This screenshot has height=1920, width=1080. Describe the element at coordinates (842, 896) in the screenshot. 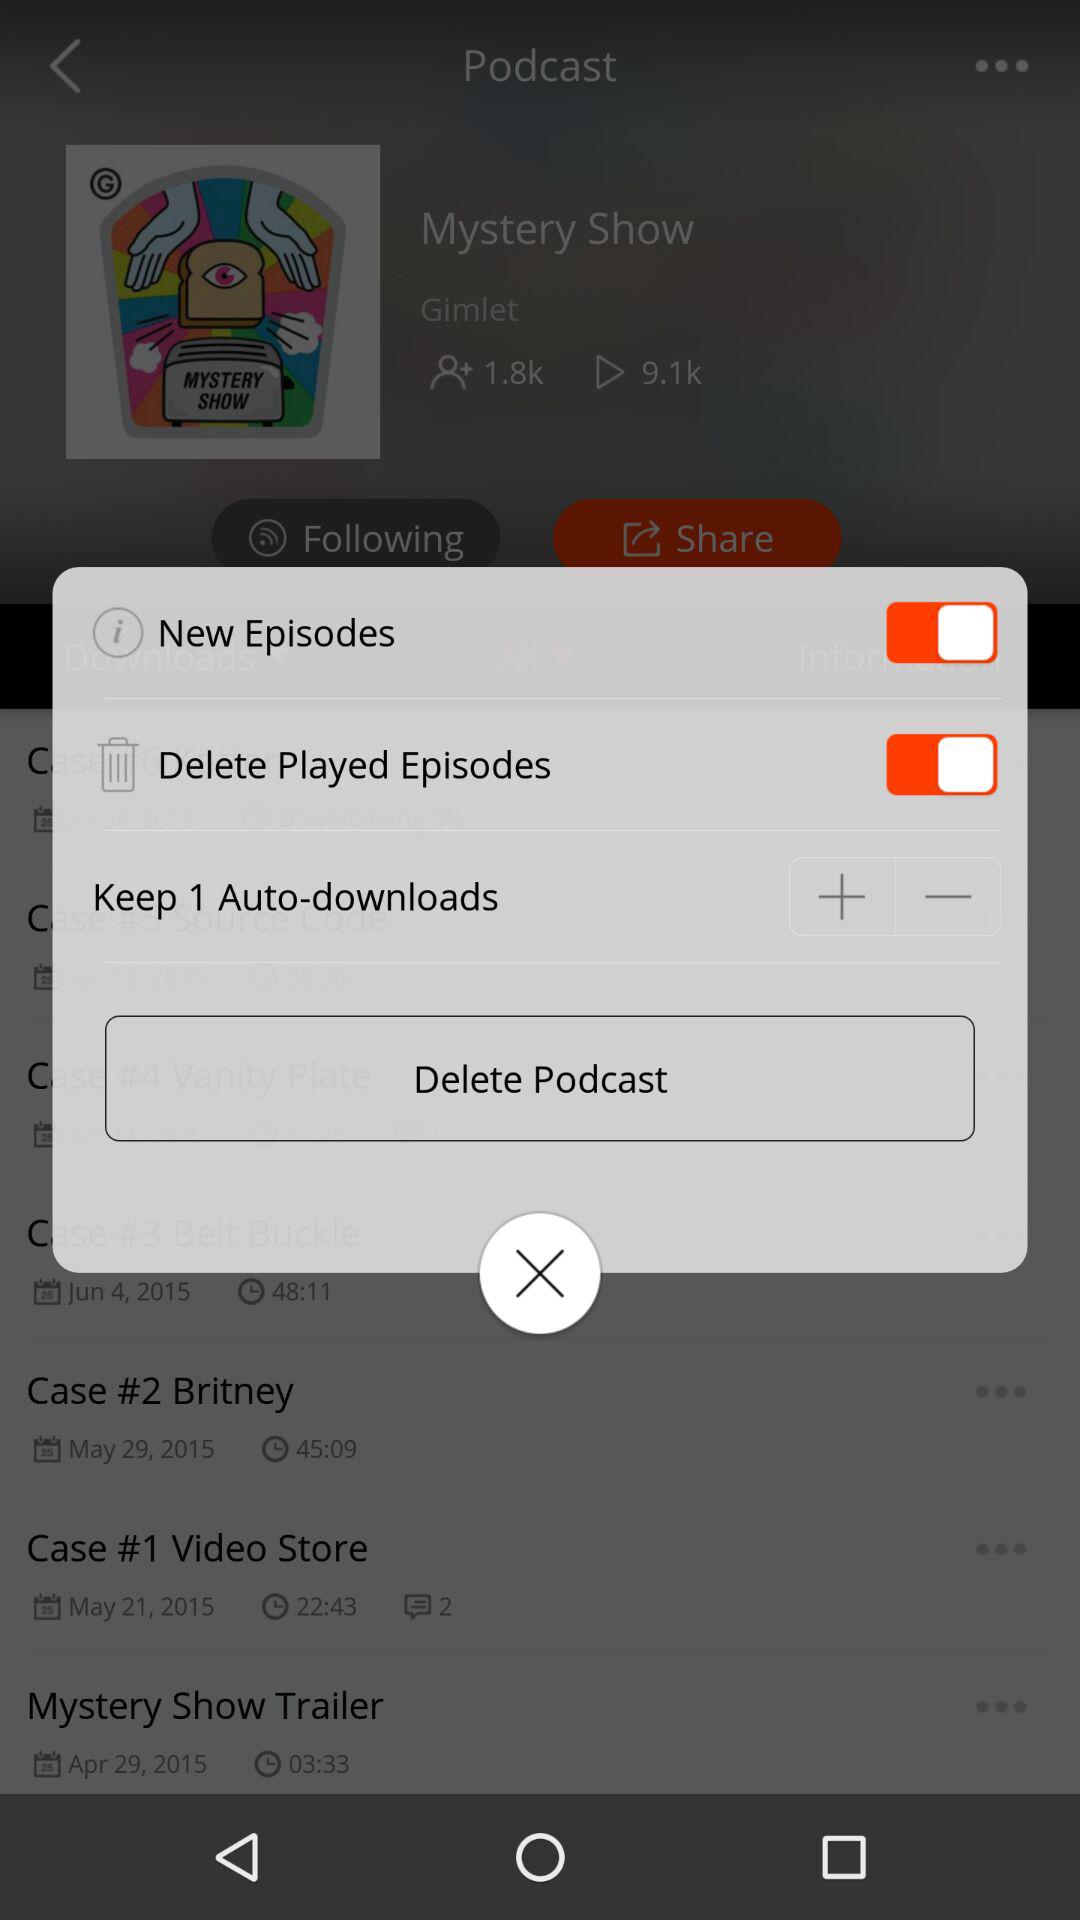

I see `increase number of auto-downloads` at that location.